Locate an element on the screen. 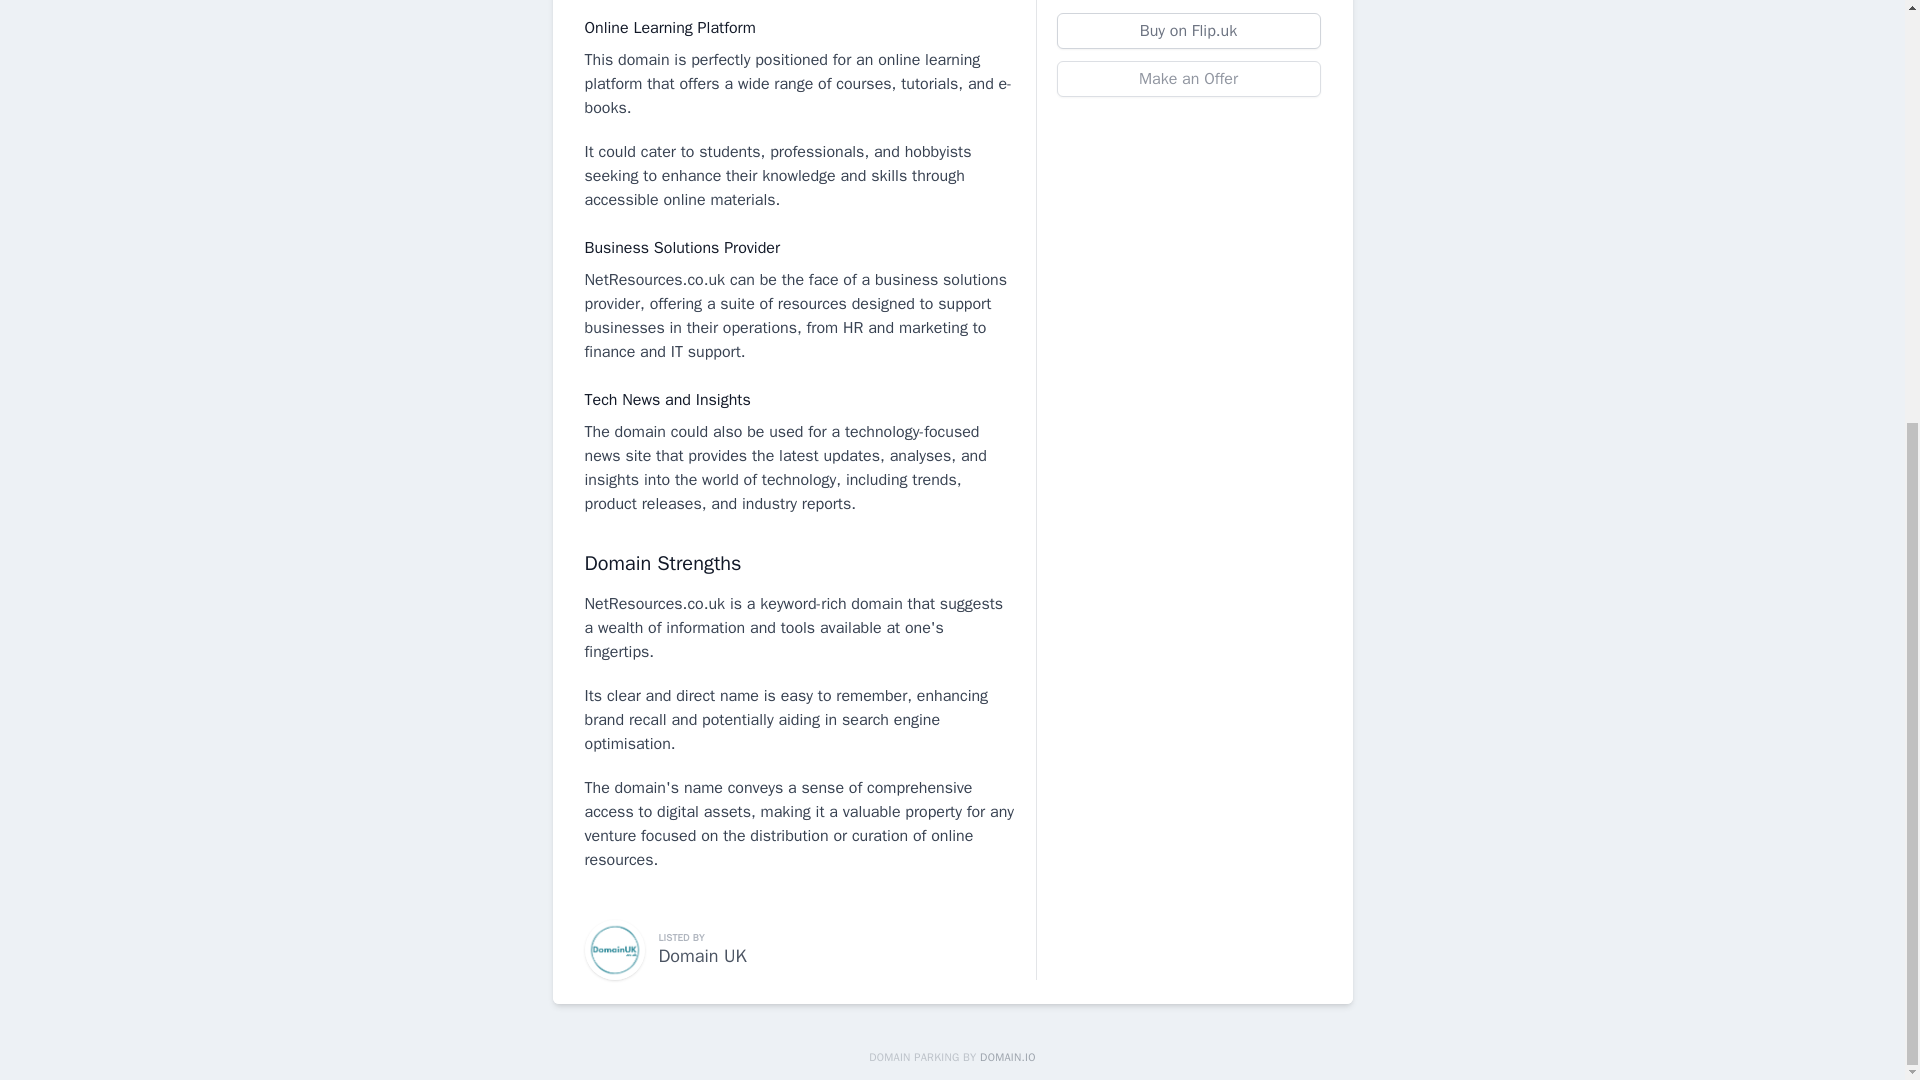  DOMAIN PARKING BY DOMAIN.IO is located at coordinates (952, 1056).